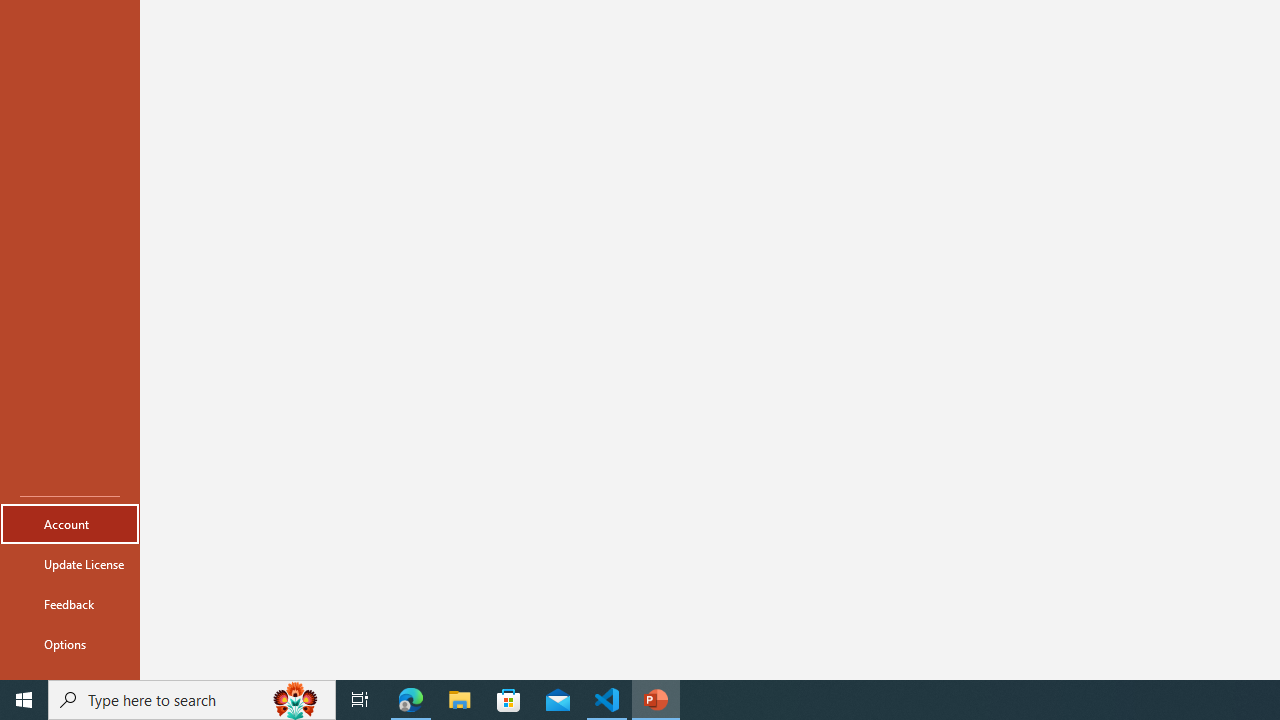  What do you see at coordinates (70, 644) in the screenshot?
I see `Options` at bounding box center [70, 644].